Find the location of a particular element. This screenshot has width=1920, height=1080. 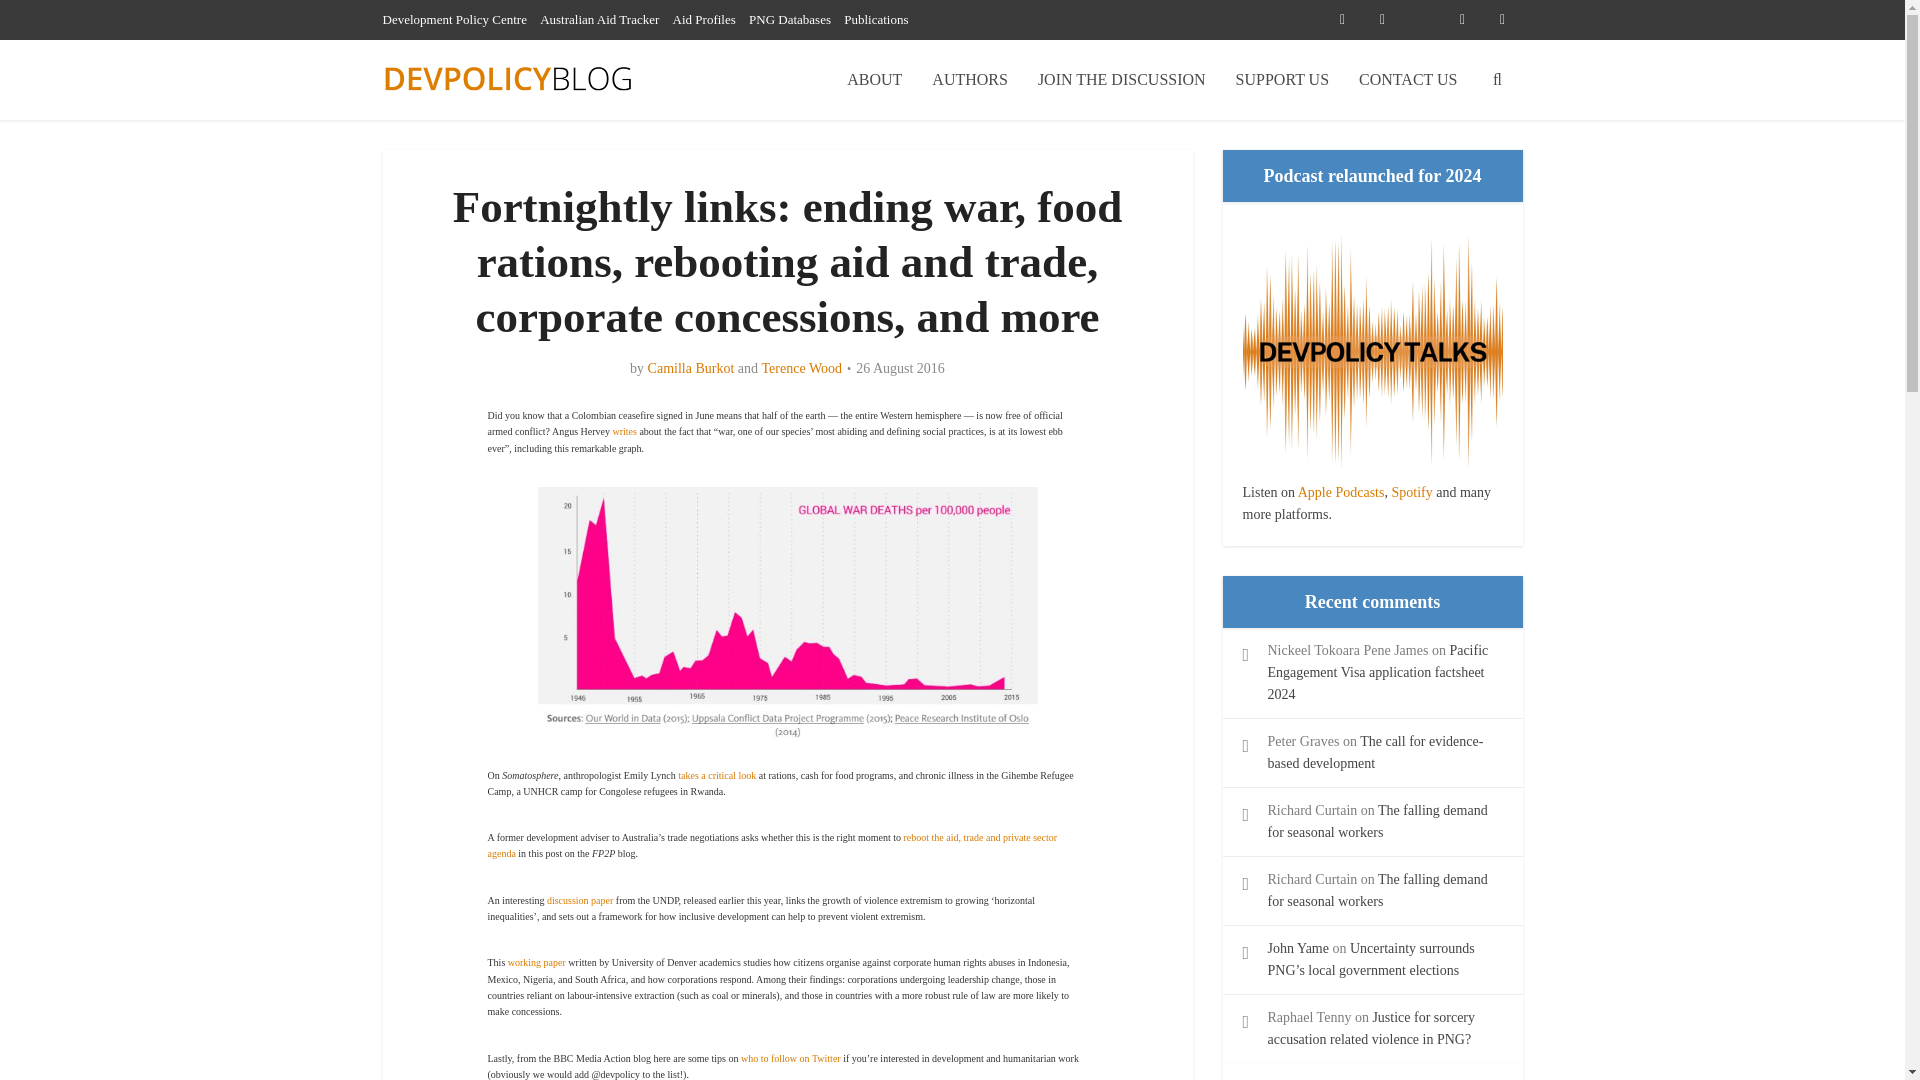

CONTACT US is located at coordinates (1408, 79).